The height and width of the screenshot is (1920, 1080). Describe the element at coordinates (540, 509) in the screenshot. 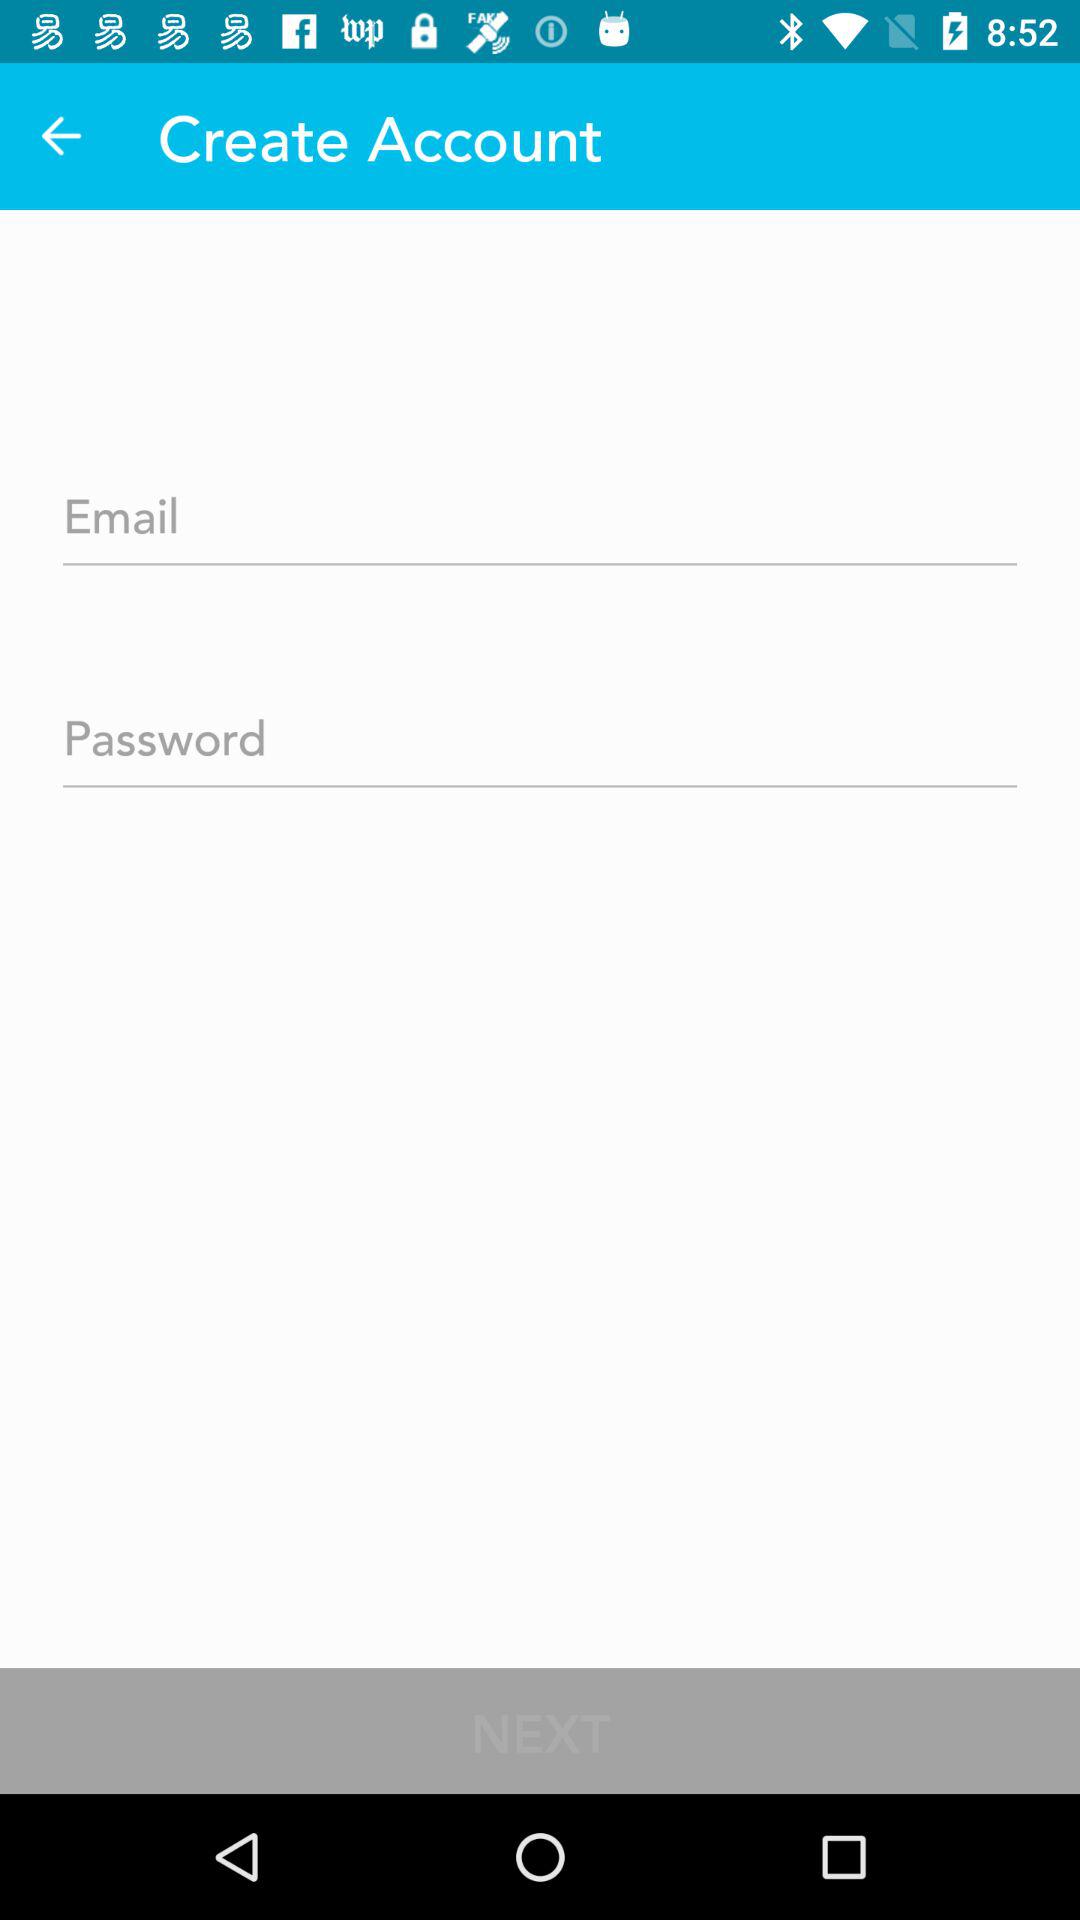

I see `enter your email` at that location.